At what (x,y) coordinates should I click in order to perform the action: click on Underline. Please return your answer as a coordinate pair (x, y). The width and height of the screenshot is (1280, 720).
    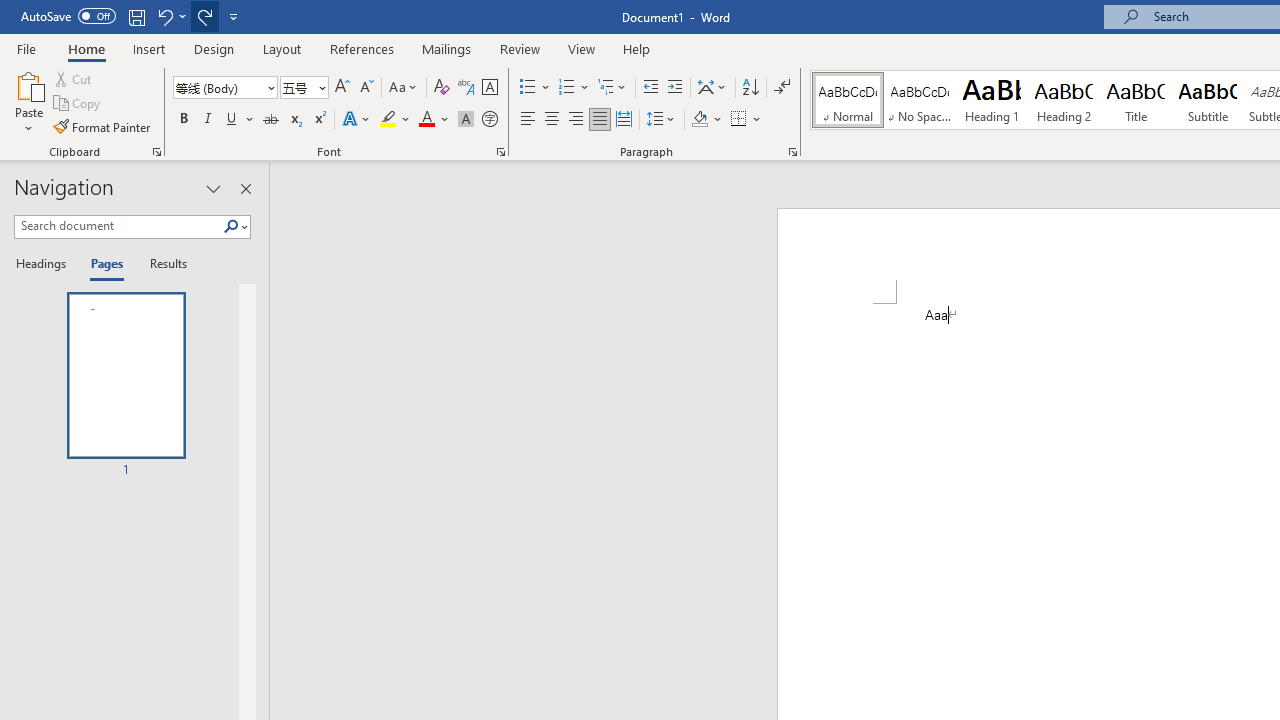
    Looking at the image, I should click on (232, 120).